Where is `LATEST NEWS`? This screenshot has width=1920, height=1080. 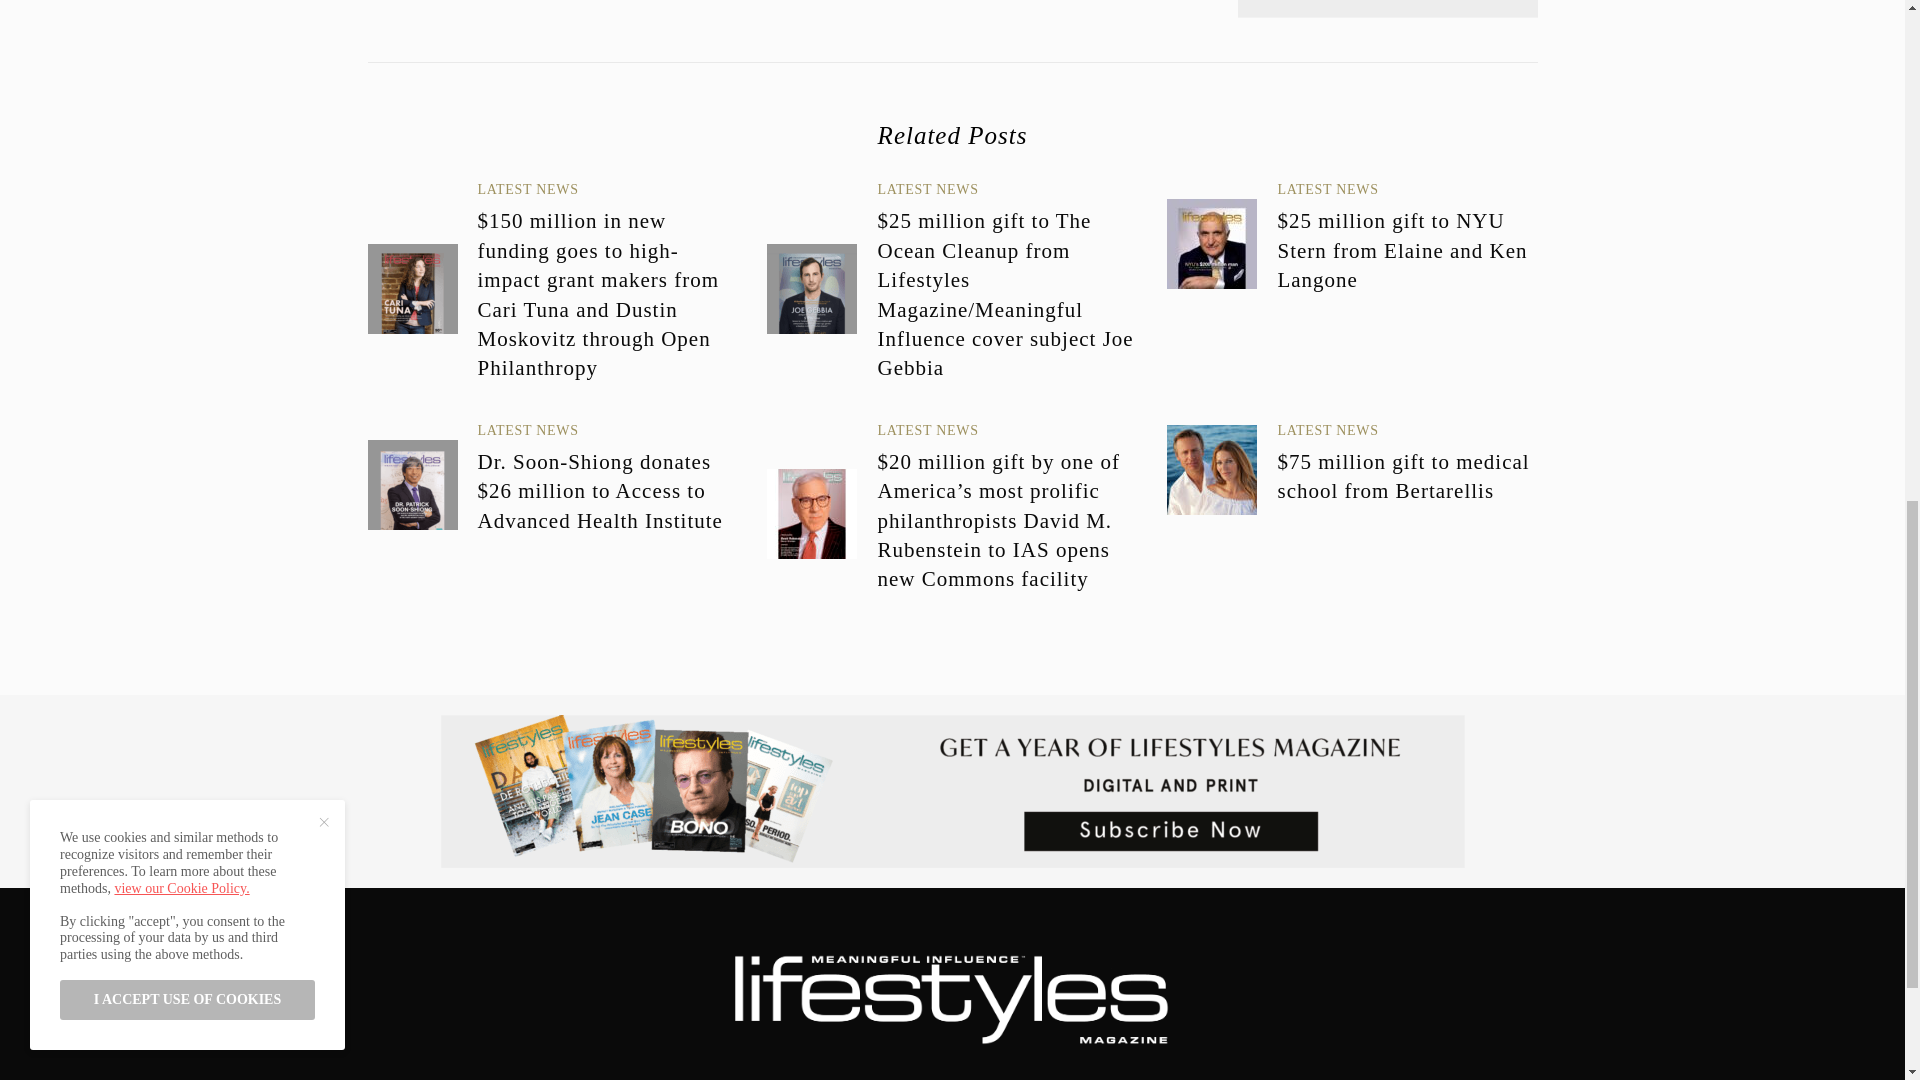 LATEST NEWS is located at coordinates (1327, 430).